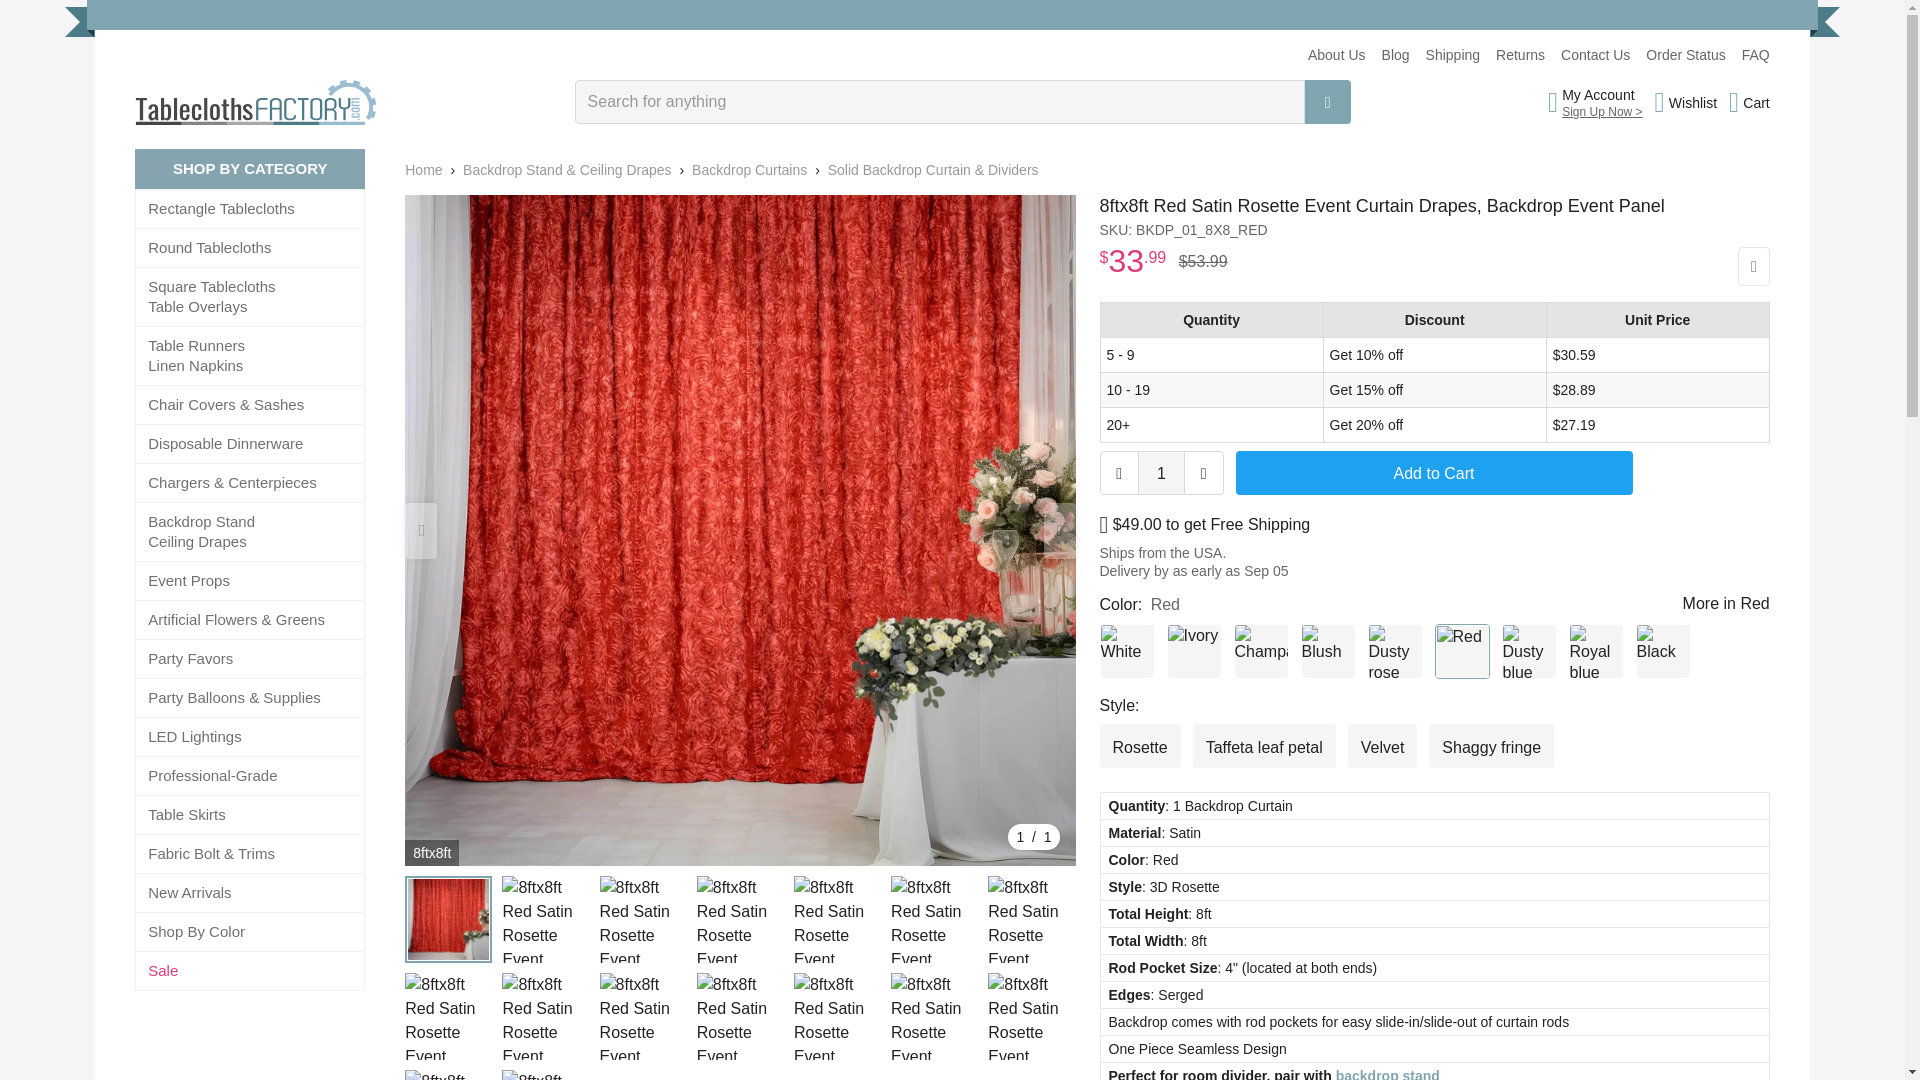  What do you see at coordinates (1684, 54) in the screenshot?
I see `Order Status` at bounding box center [1684, 54].